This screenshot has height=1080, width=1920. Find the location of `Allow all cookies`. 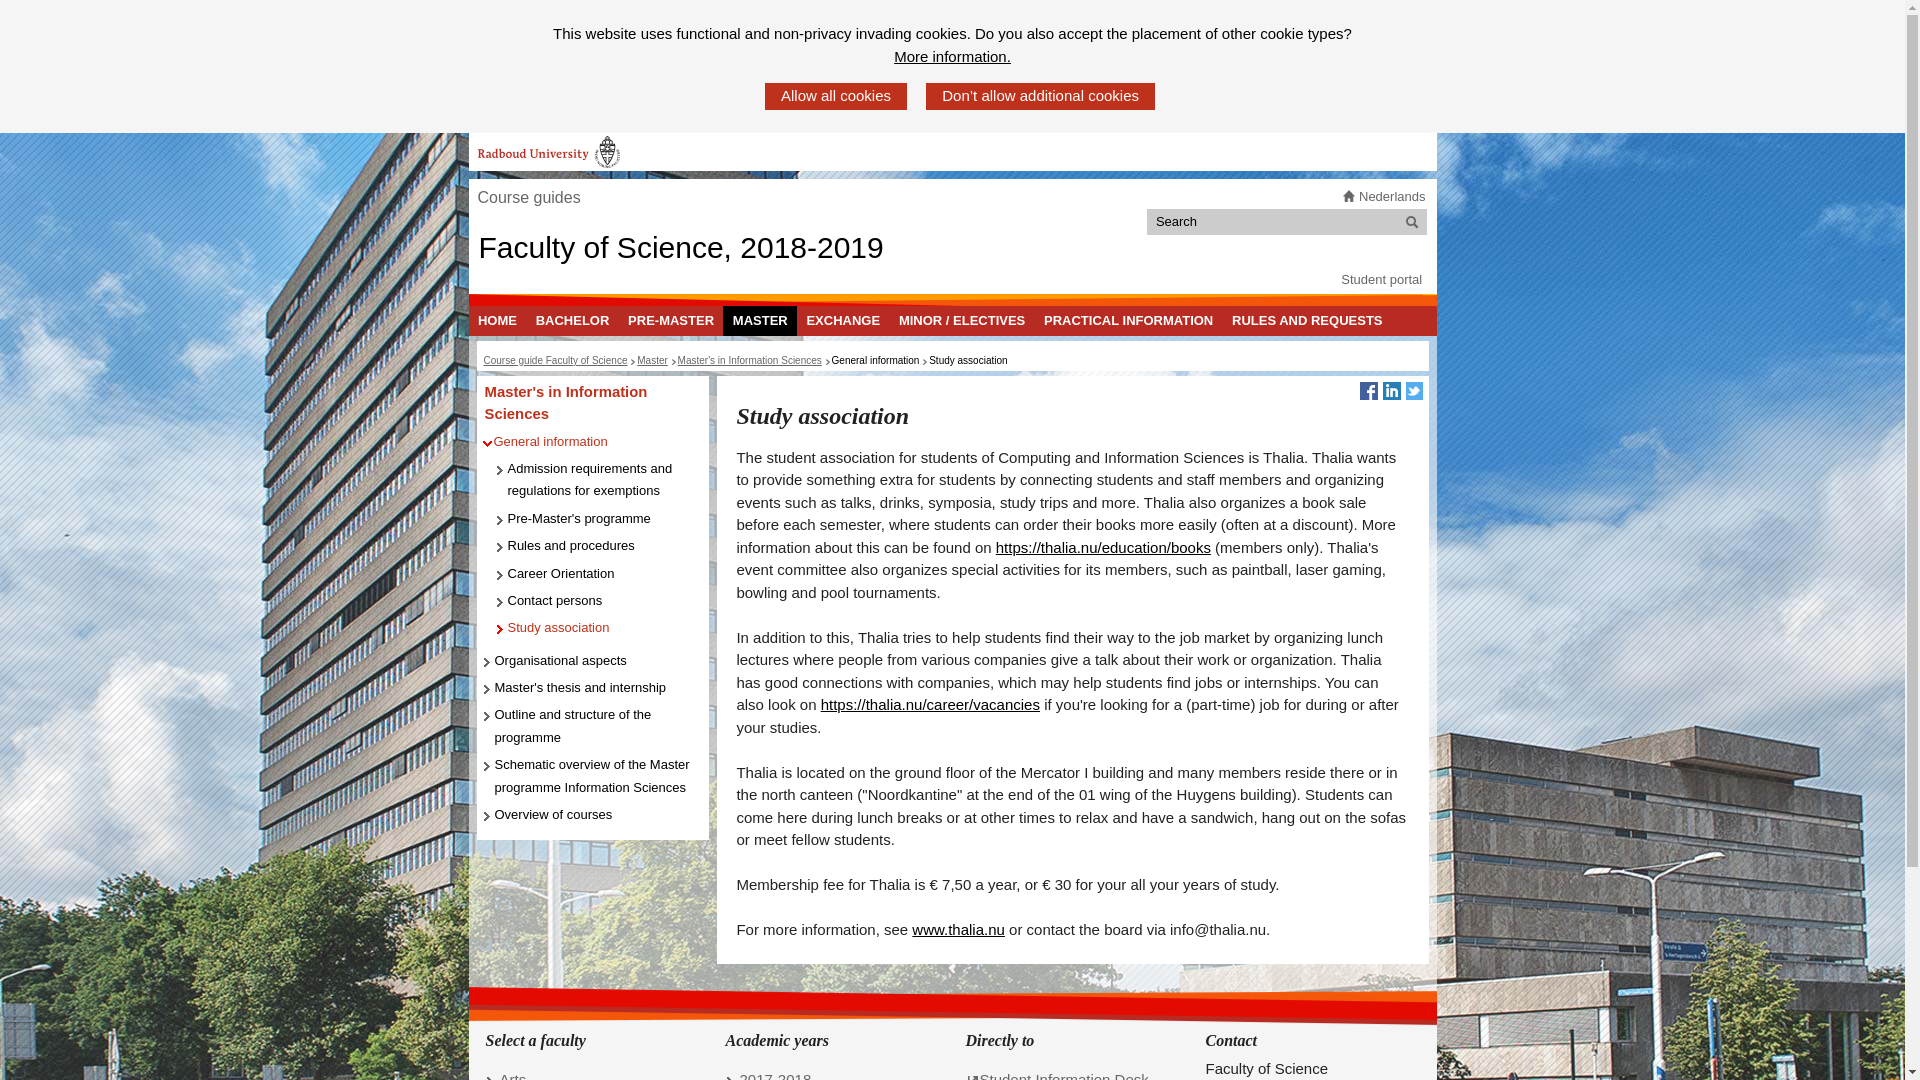

Allow all cookies is located at coordinates (835, 96).